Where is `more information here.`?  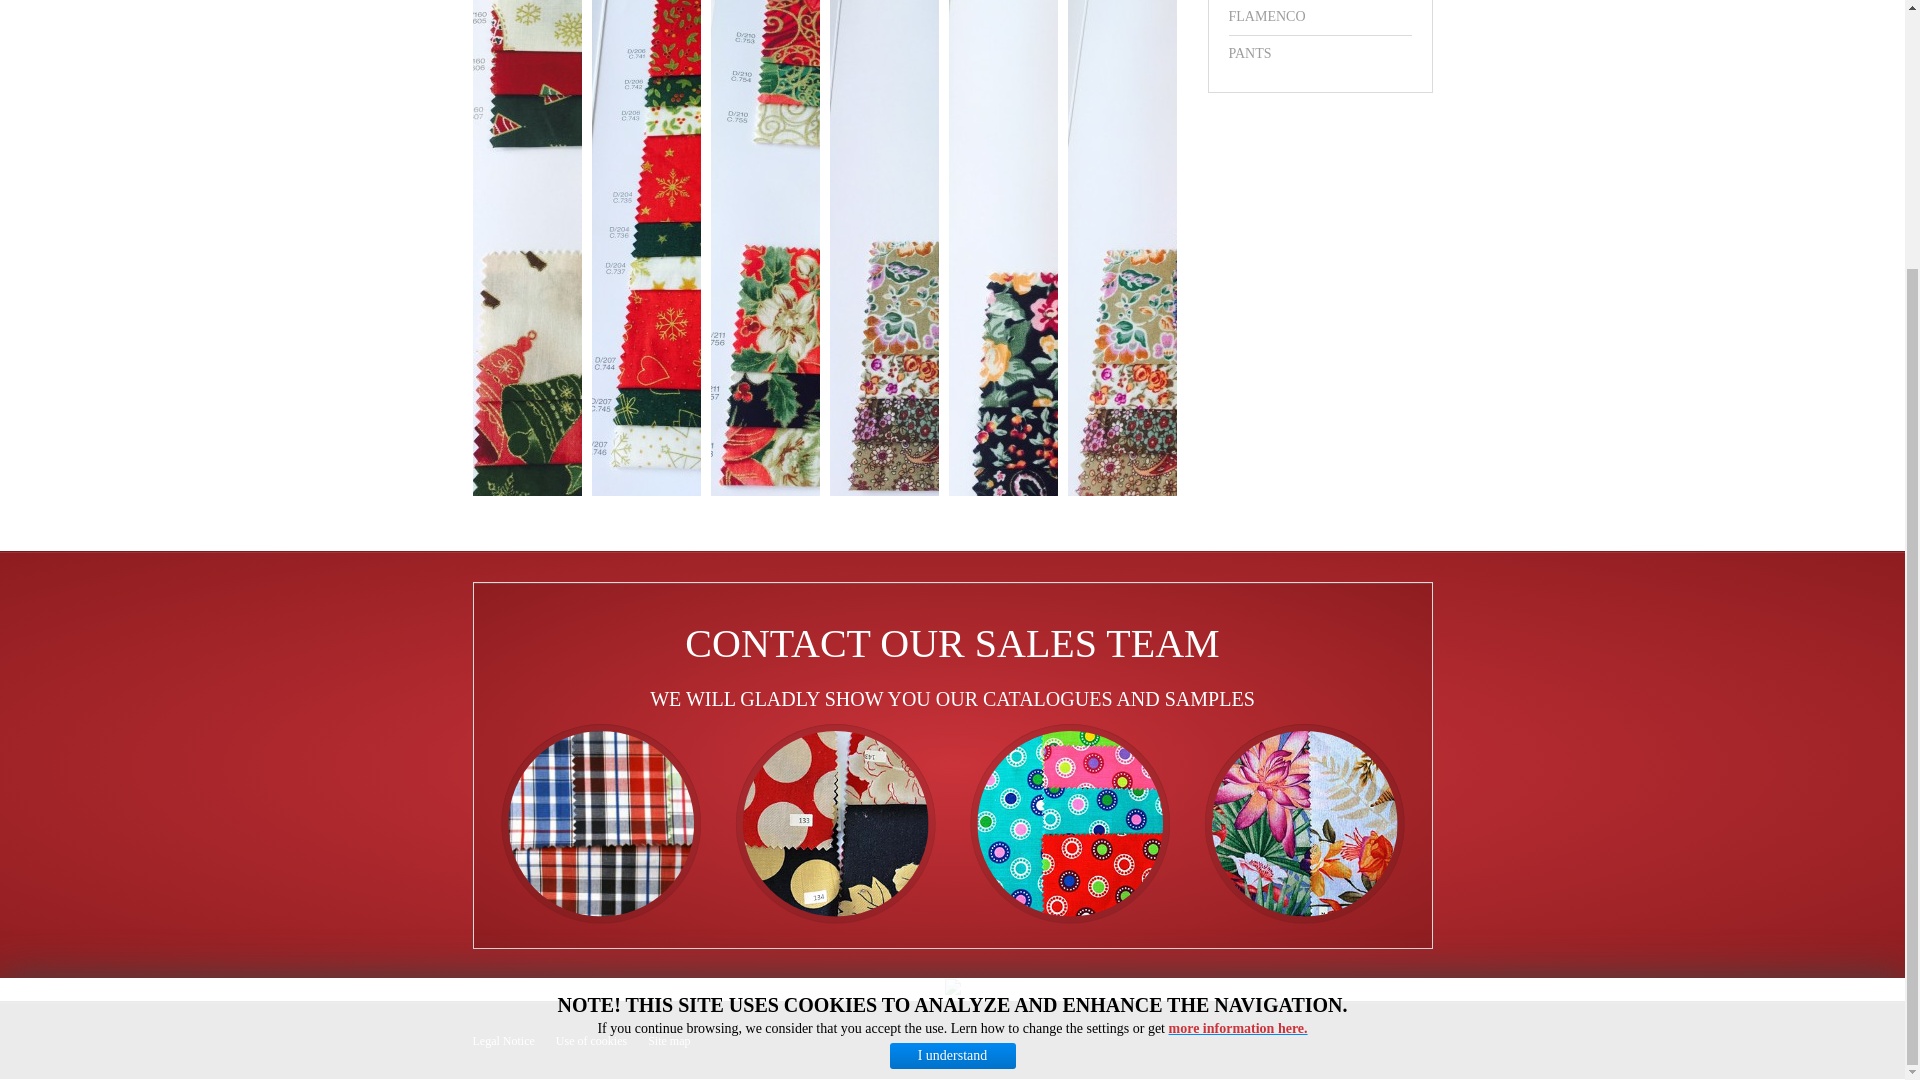 more information here. is located at coordinates (1238, 684).